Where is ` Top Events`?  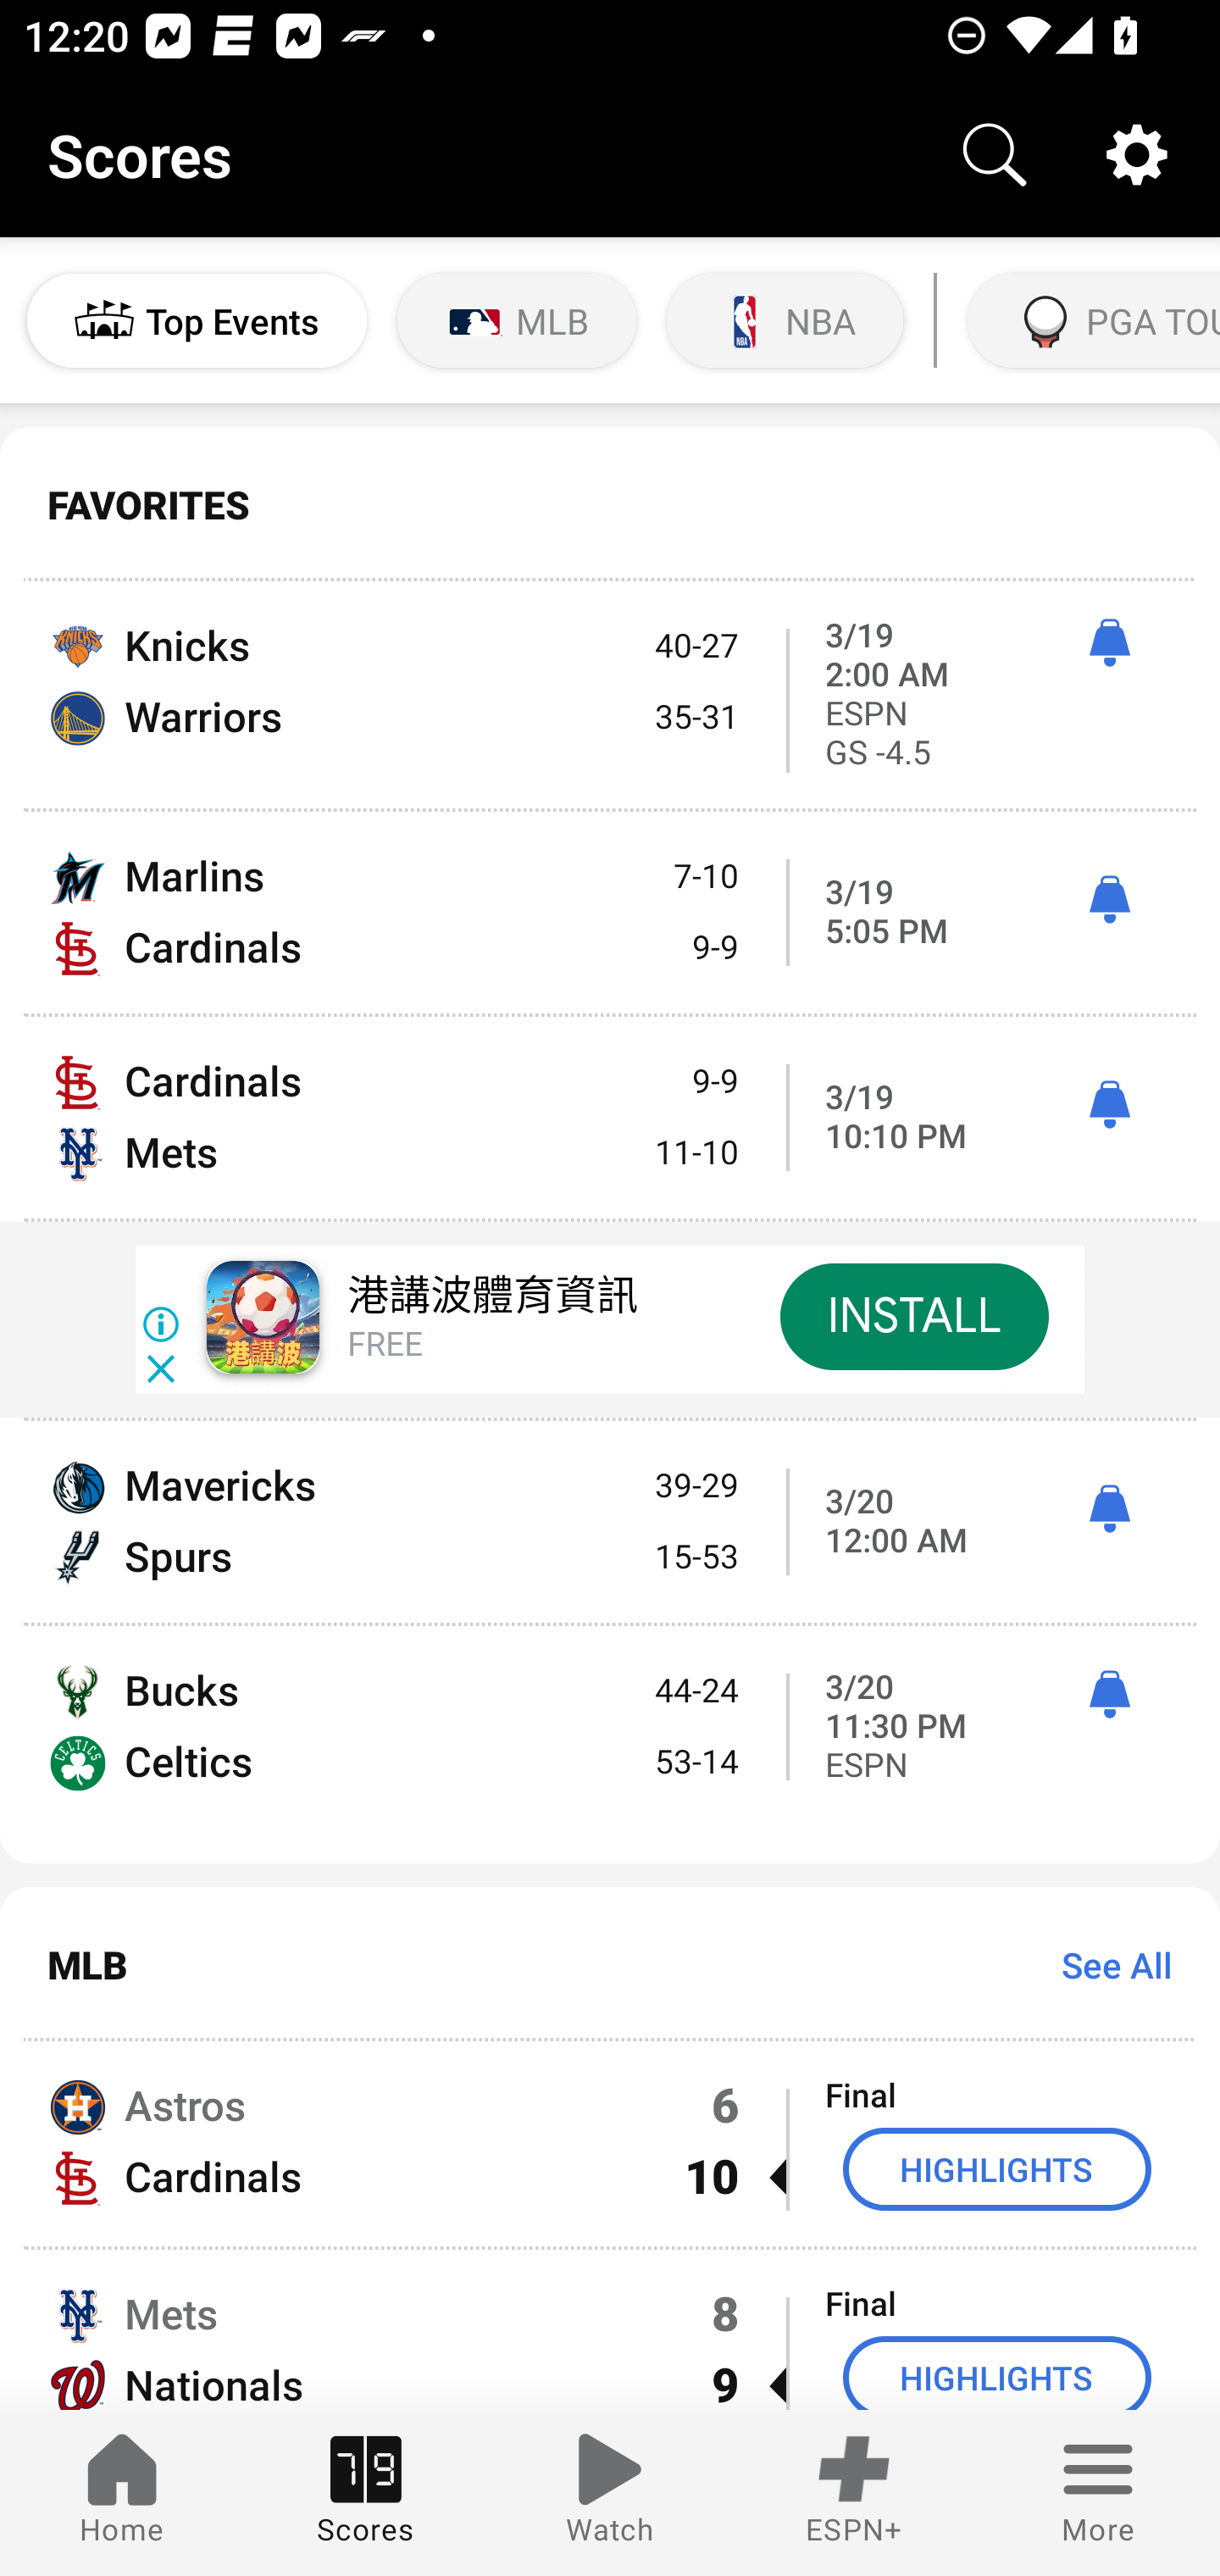
 Top Events is located at coordinates (197, 320).